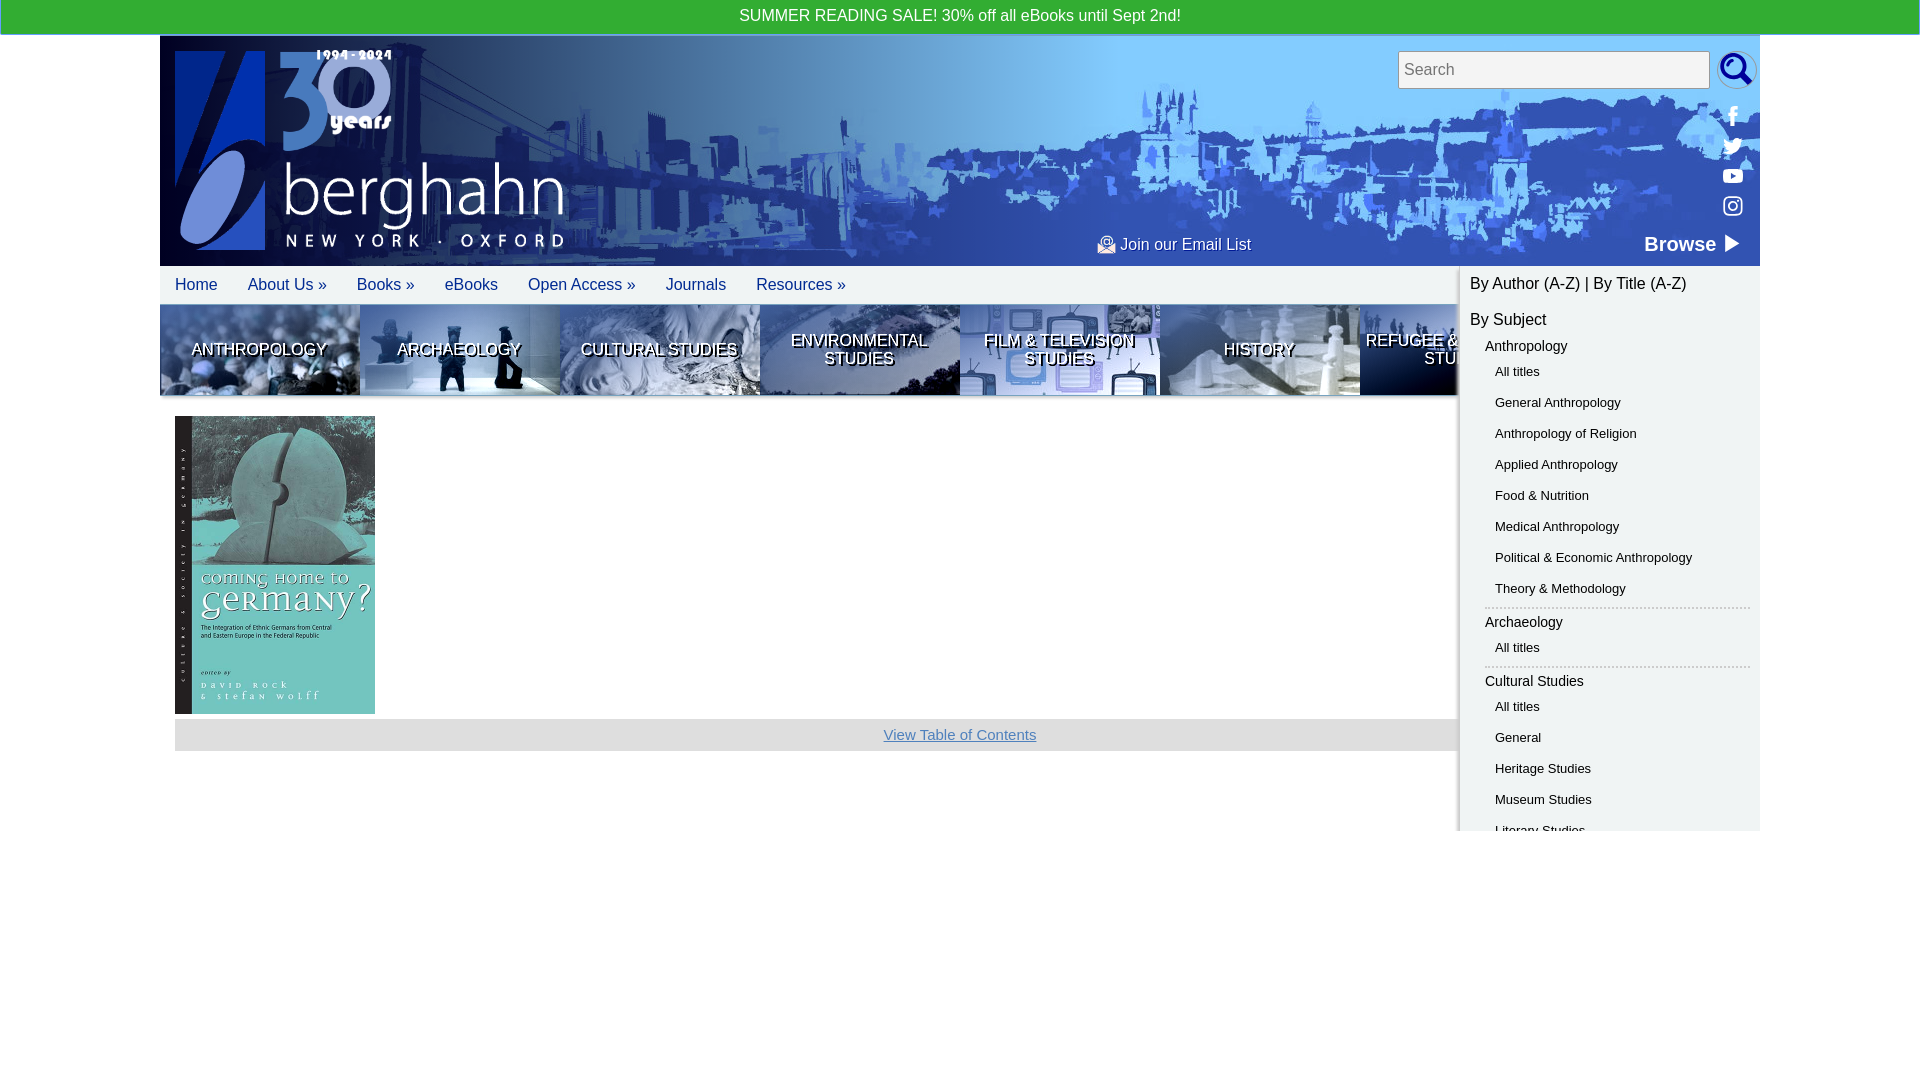 This screenshot has width=1920, height=1080. What do you see at coordinates (1504, 283) in the screenshot?
I see `By Author` at bounding box center [1504, 283].